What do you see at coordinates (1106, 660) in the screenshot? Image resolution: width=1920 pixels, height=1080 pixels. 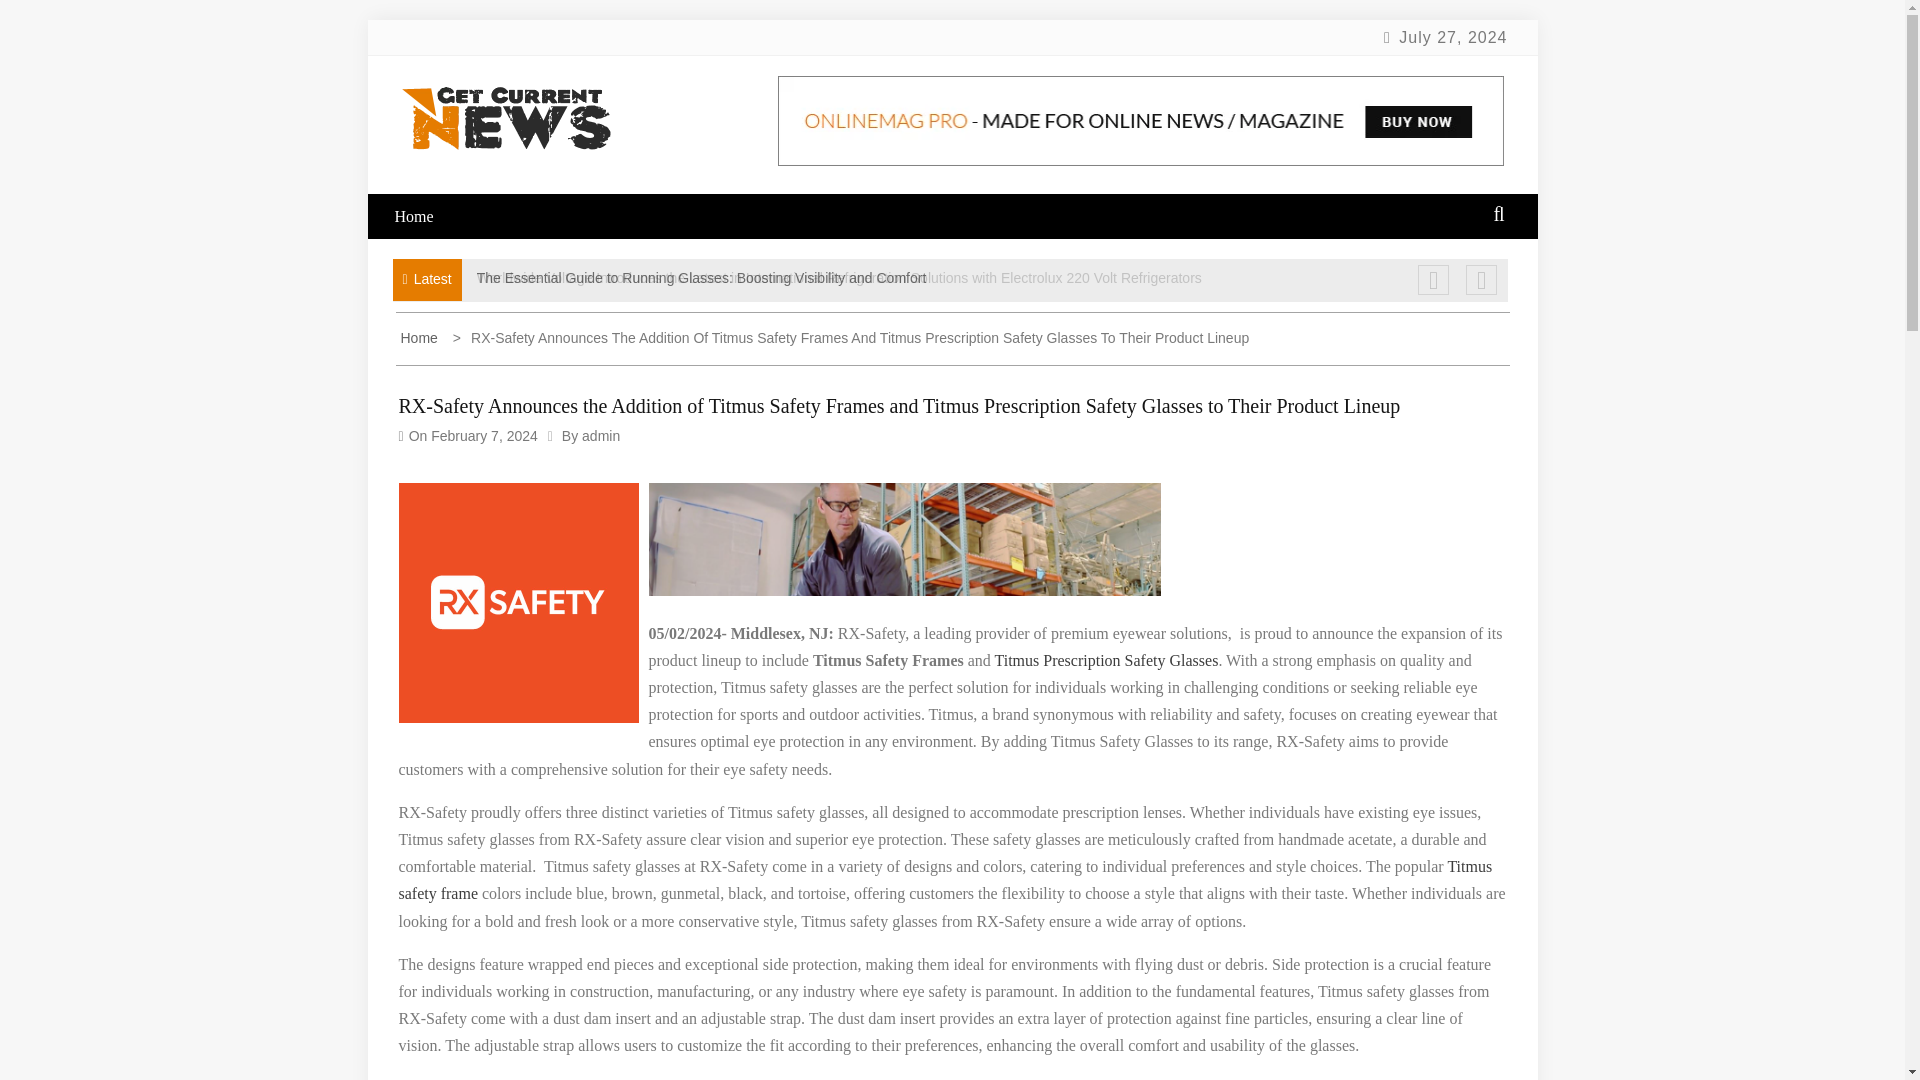 I see `Titmus Prescription Safety Glasses` at bounding box center [1106, 660].